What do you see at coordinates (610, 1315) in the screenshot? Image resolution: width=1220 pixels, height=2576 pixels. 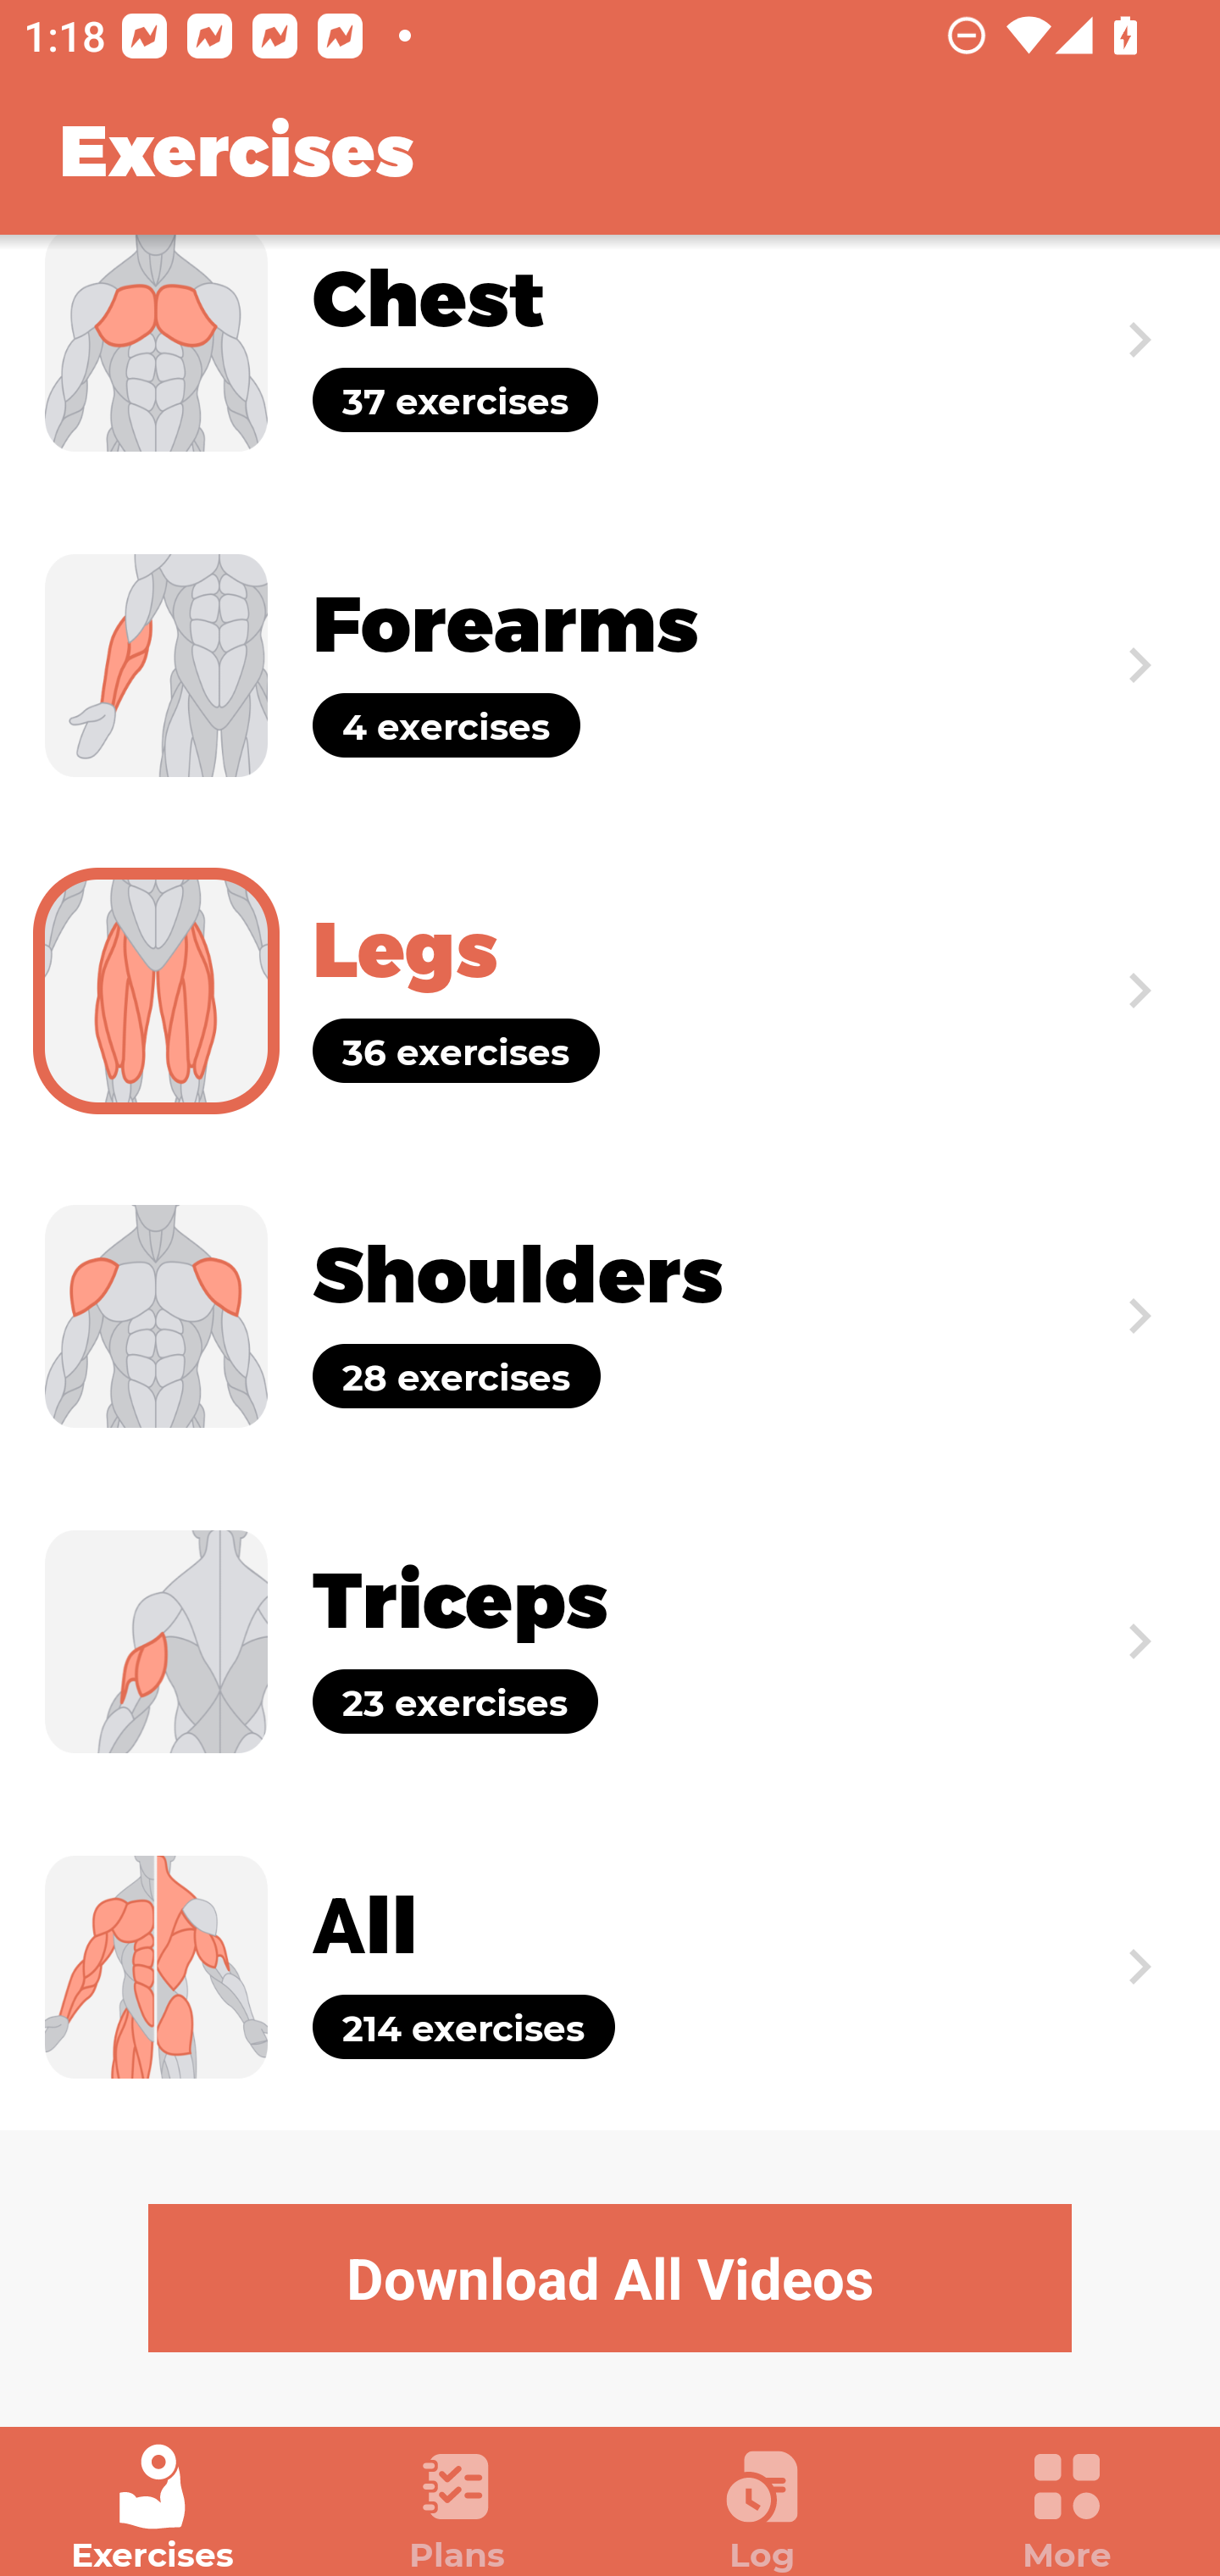 I see `Exercise Shoulders 28 exercises` at bounding box center [610, 1315].